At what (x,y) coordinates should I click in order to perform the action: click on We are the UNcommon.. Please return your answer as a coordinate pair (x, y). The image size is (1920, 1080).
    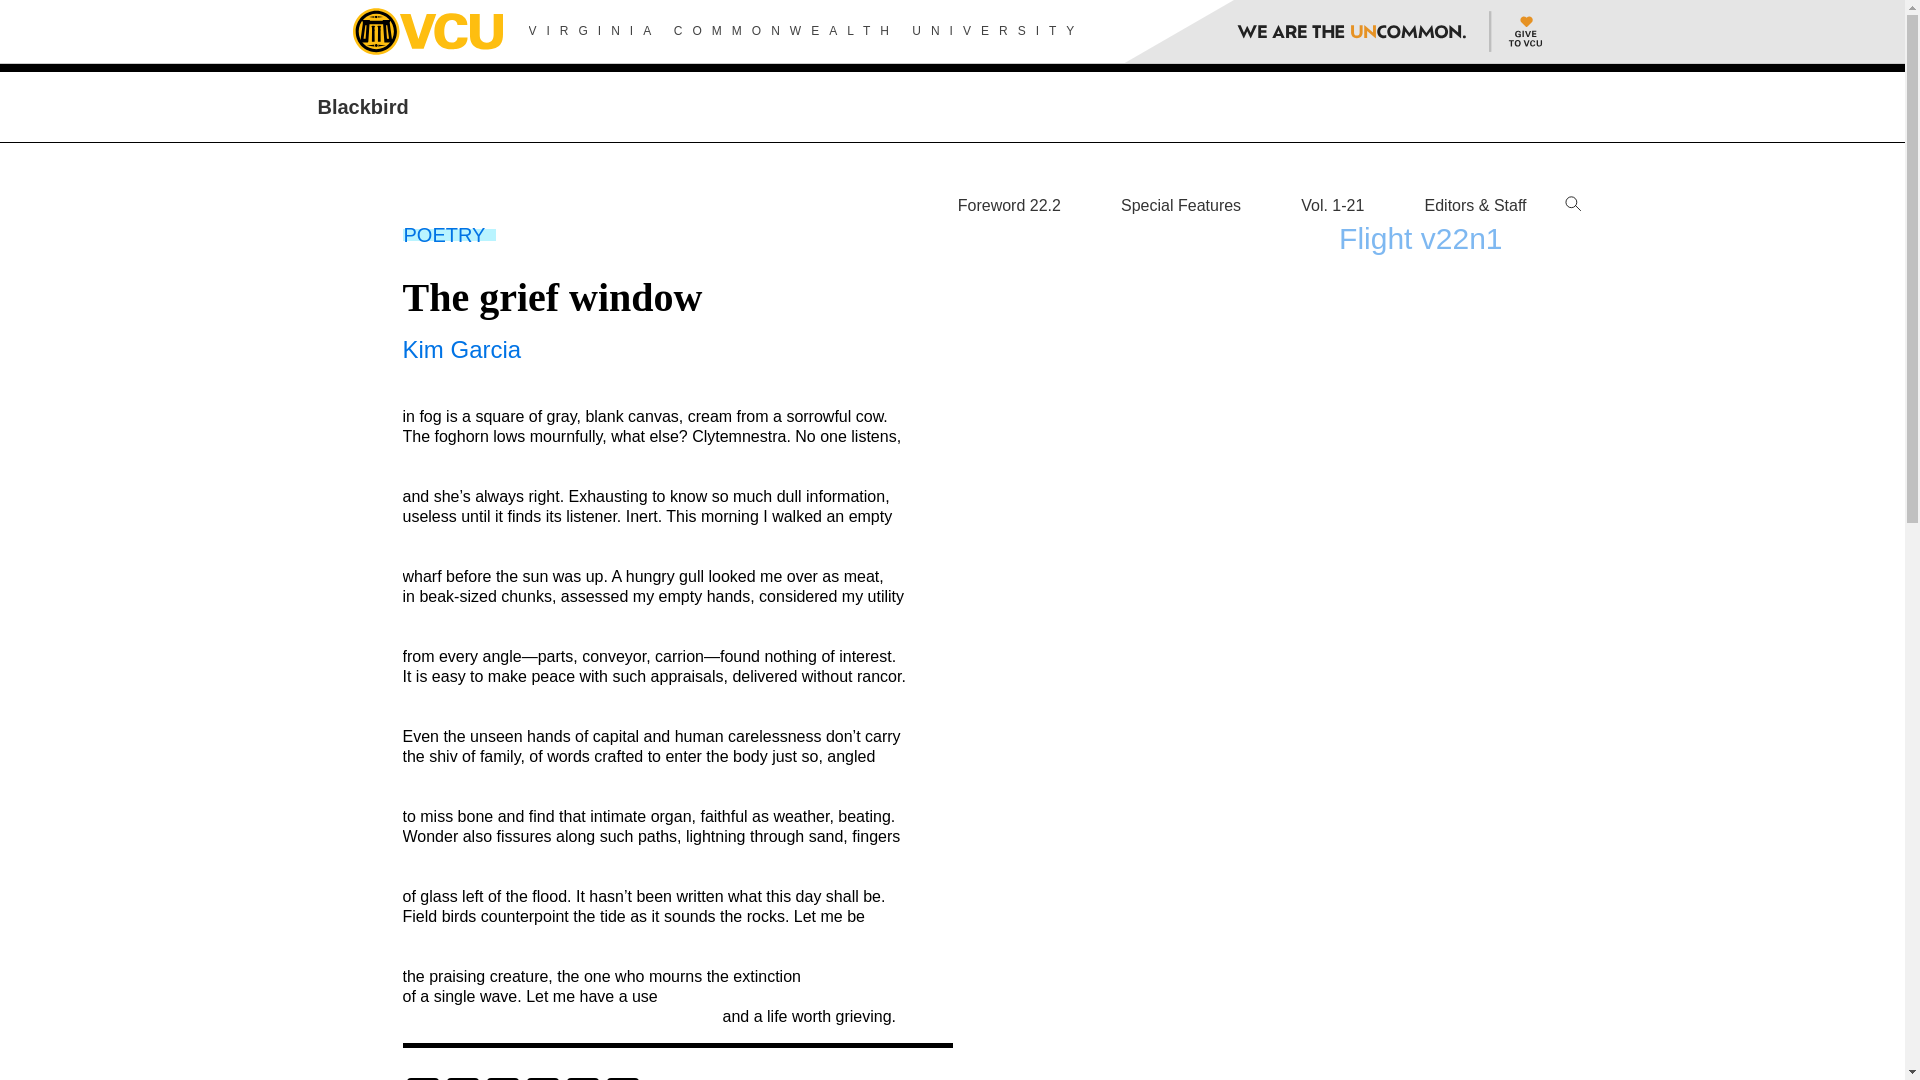
    Looking at the image, I should click on (1360, 31).